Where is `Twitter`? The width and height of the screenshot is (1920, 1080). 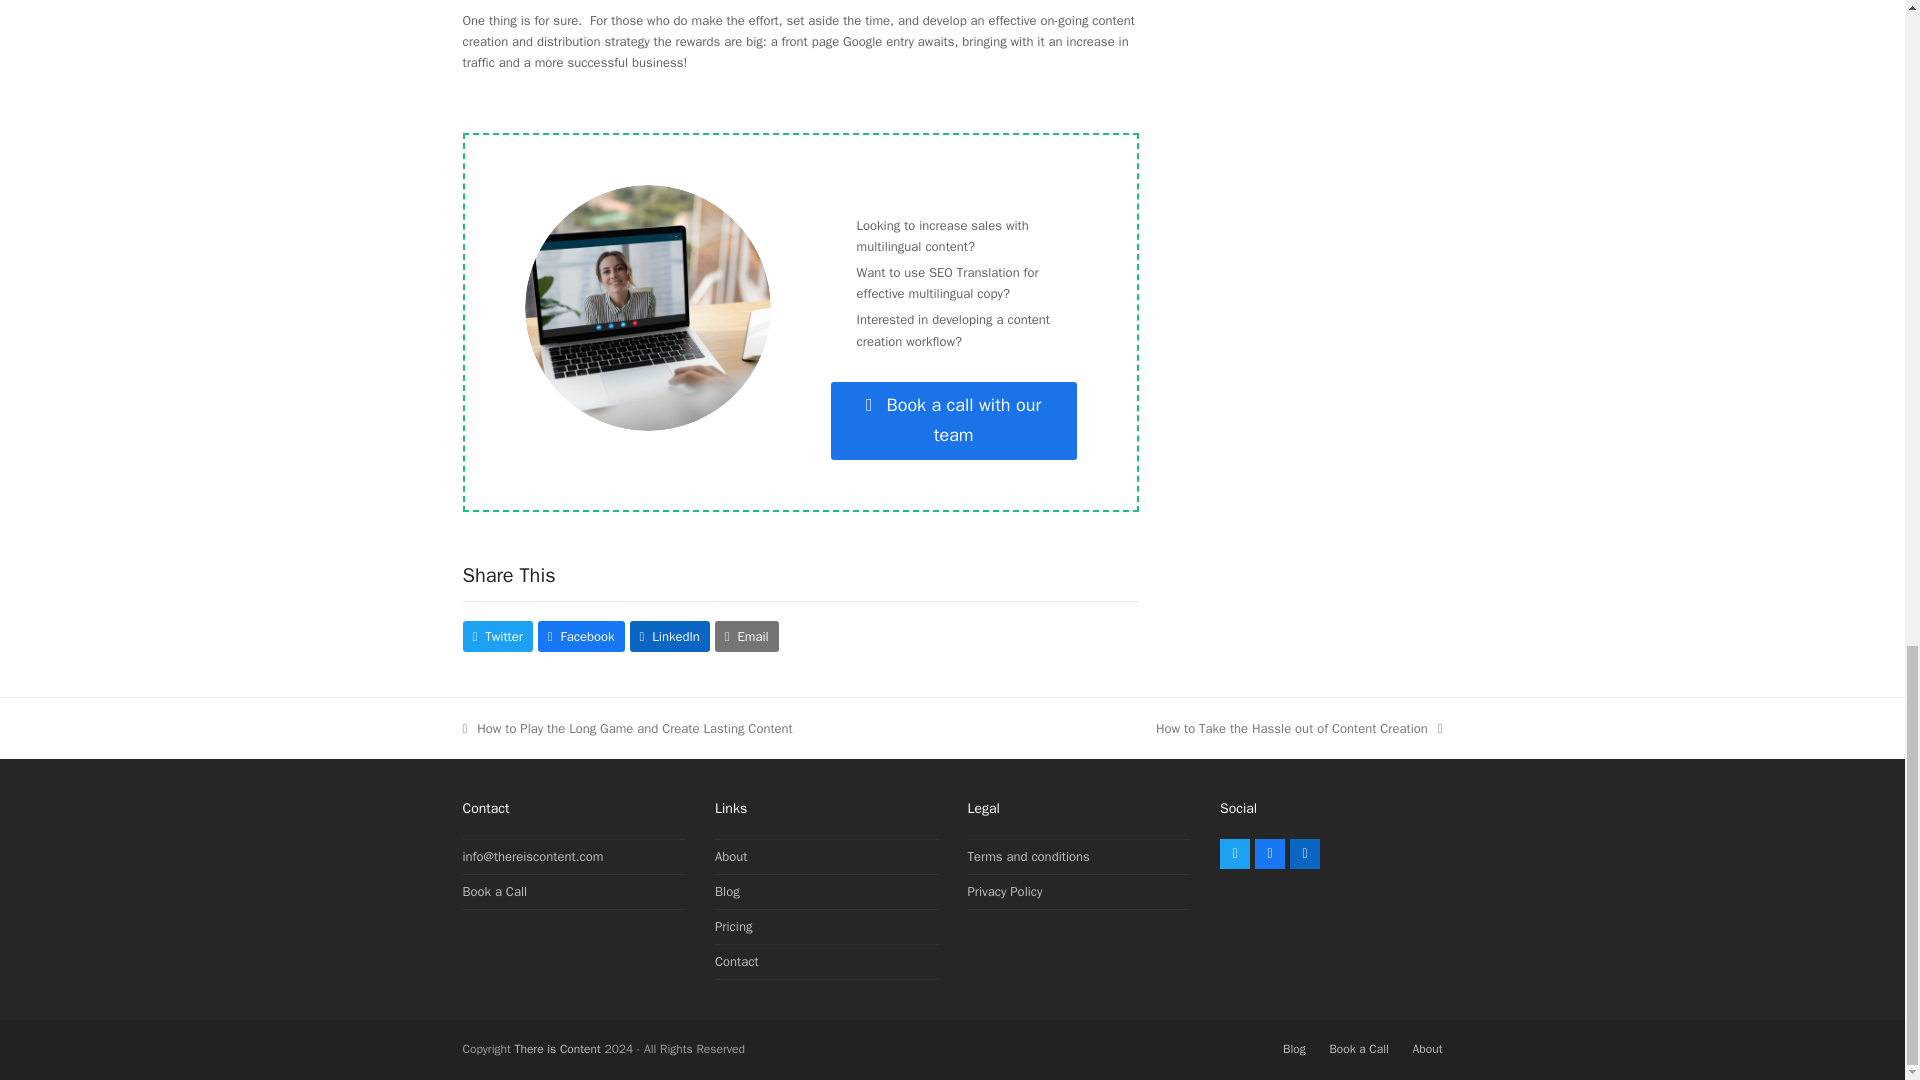 Twitter is located at coordinates (746, 636).